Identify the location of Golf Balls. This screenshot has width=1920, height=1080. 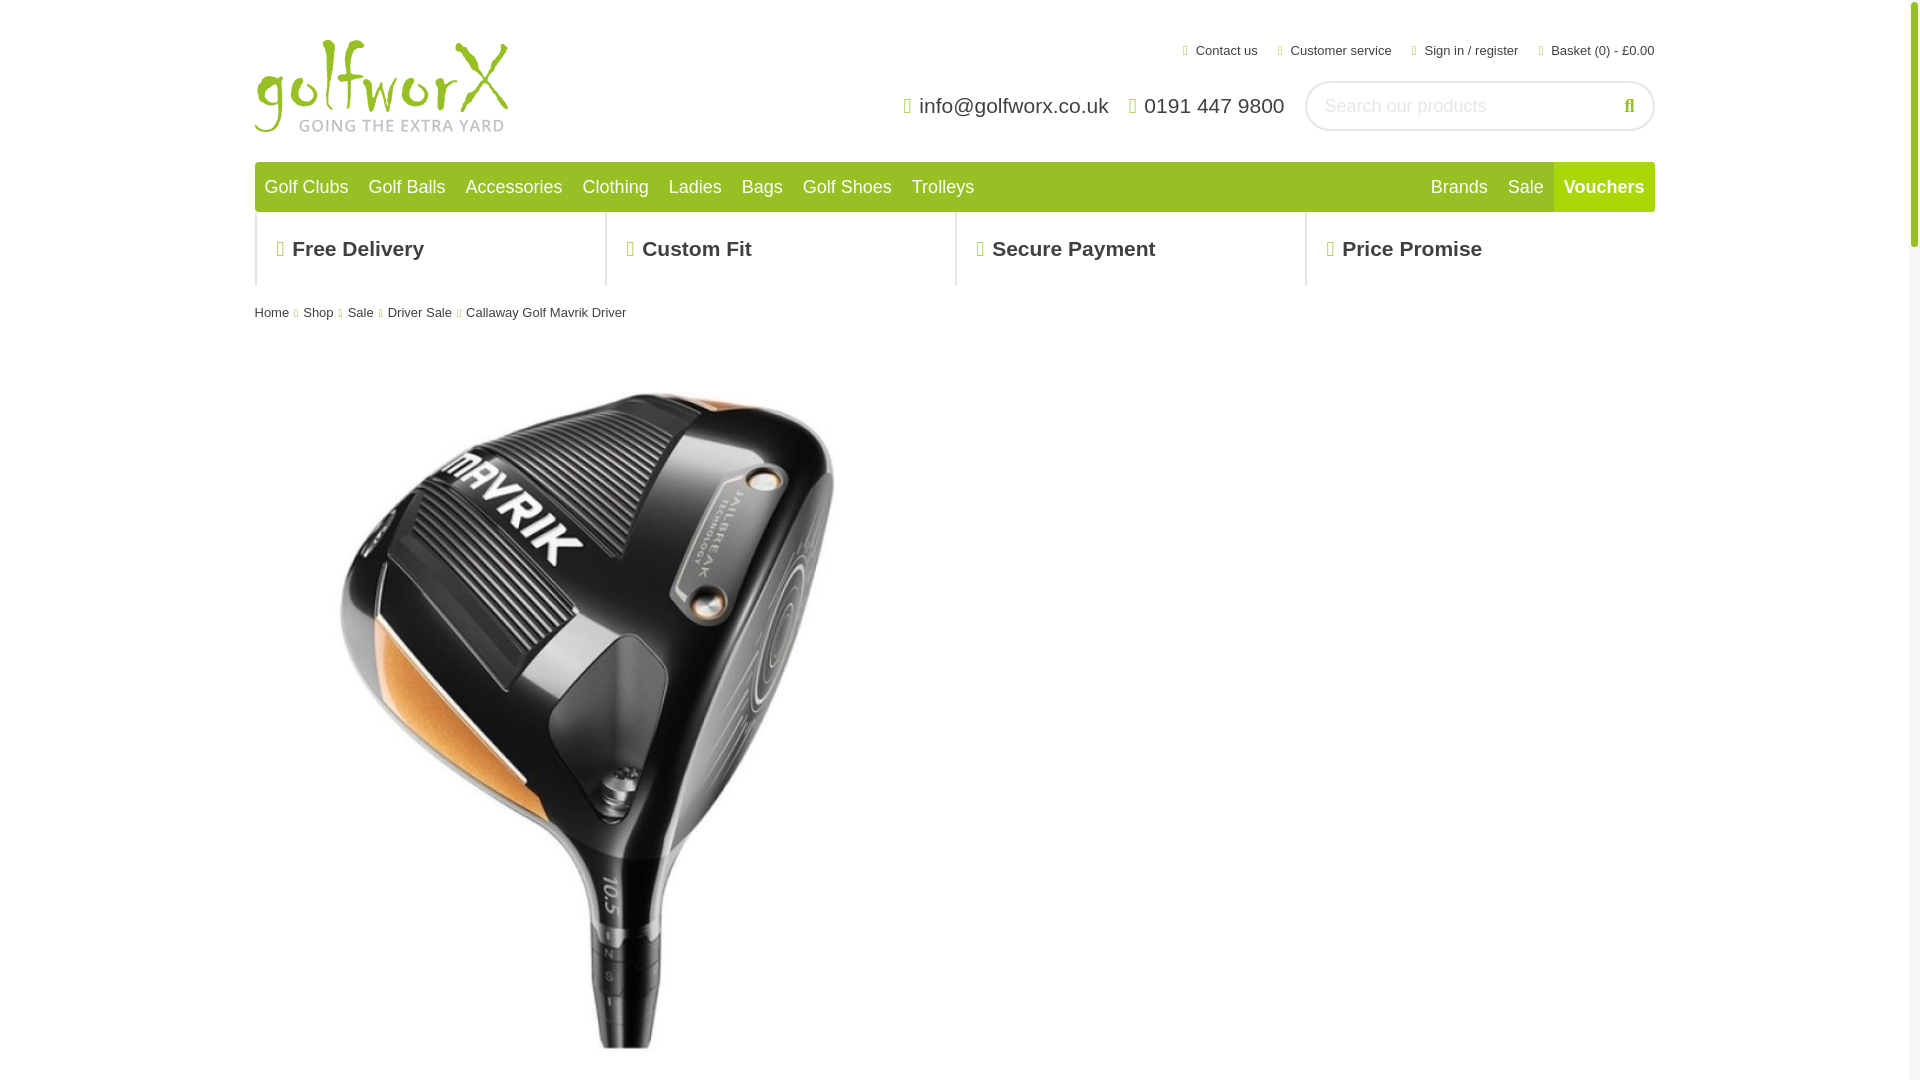
(408, 186).